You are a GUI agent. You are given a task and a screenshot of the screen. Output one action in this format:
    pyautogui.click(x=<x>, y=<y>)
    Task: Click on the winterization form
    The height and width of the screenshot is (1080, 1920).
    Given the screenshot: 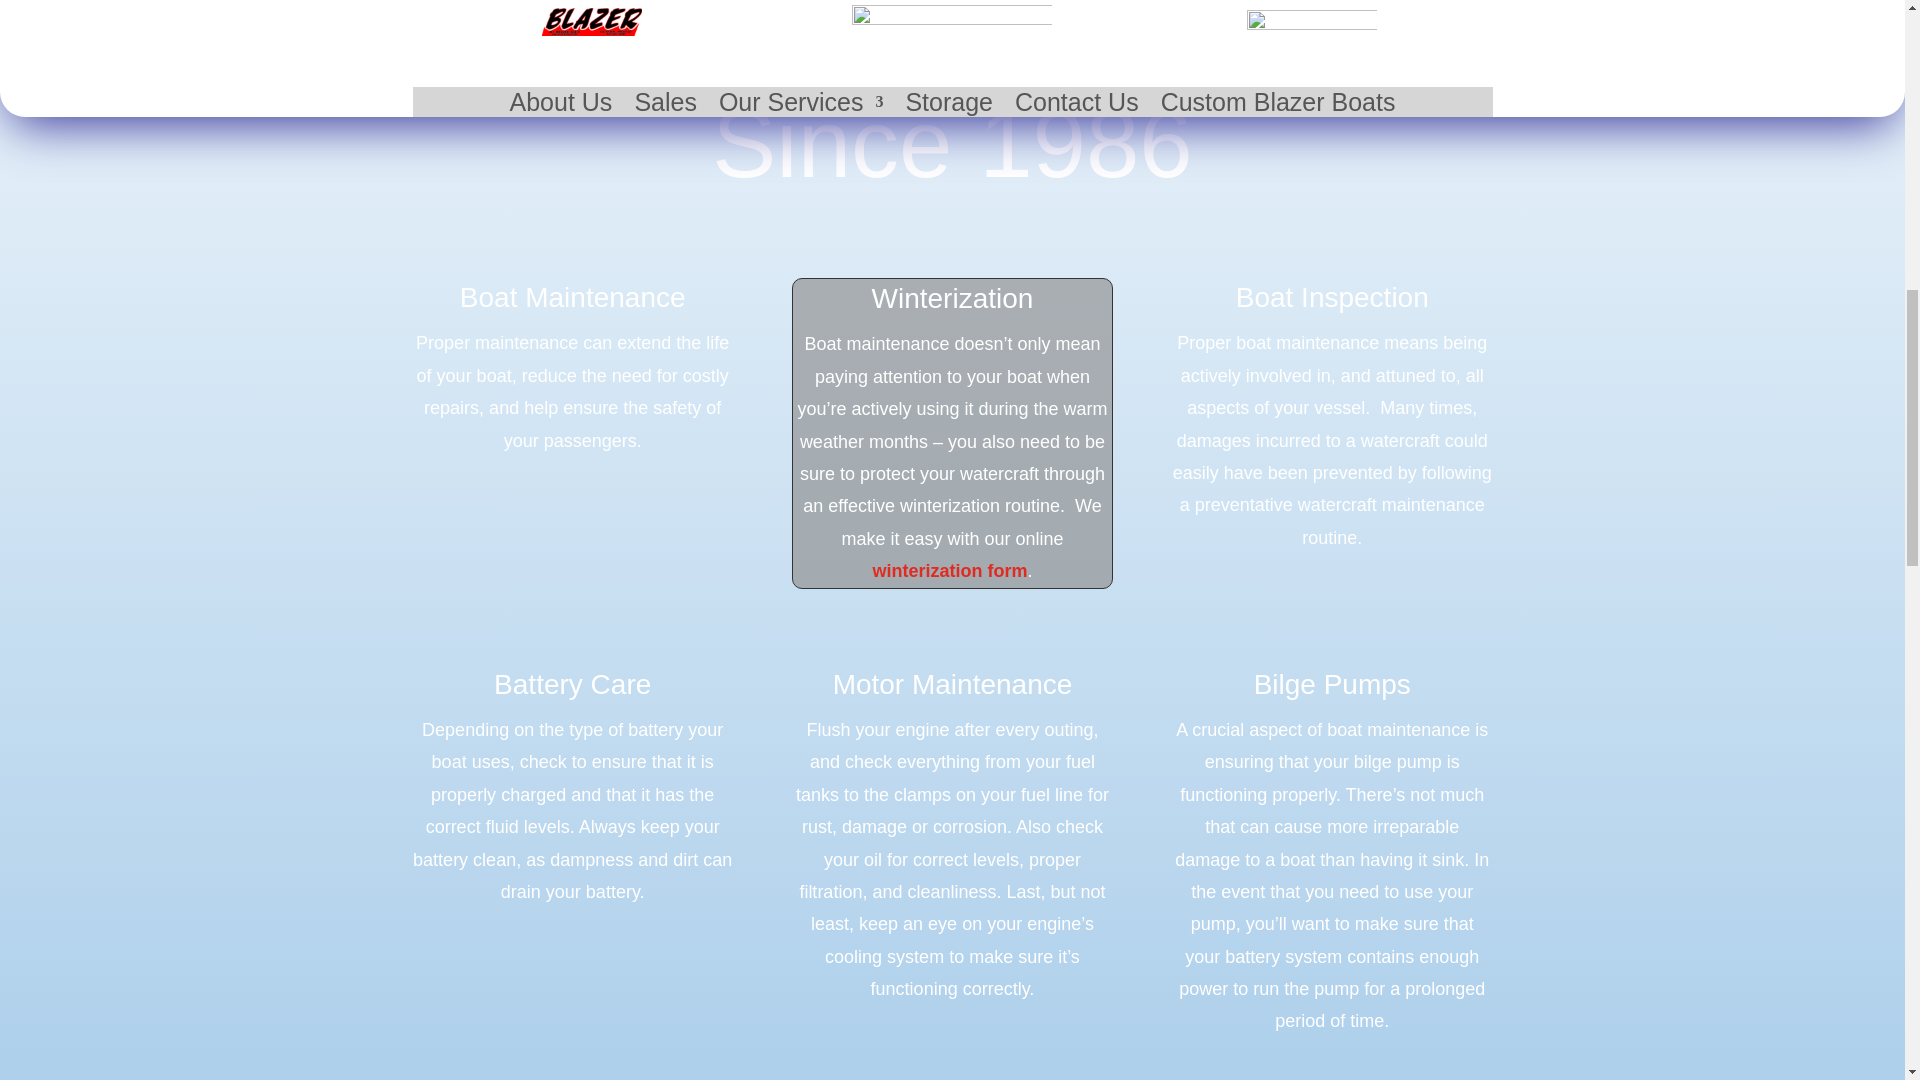 What is the action you would take?
    pyautogui.click(x=949, y=570)
    